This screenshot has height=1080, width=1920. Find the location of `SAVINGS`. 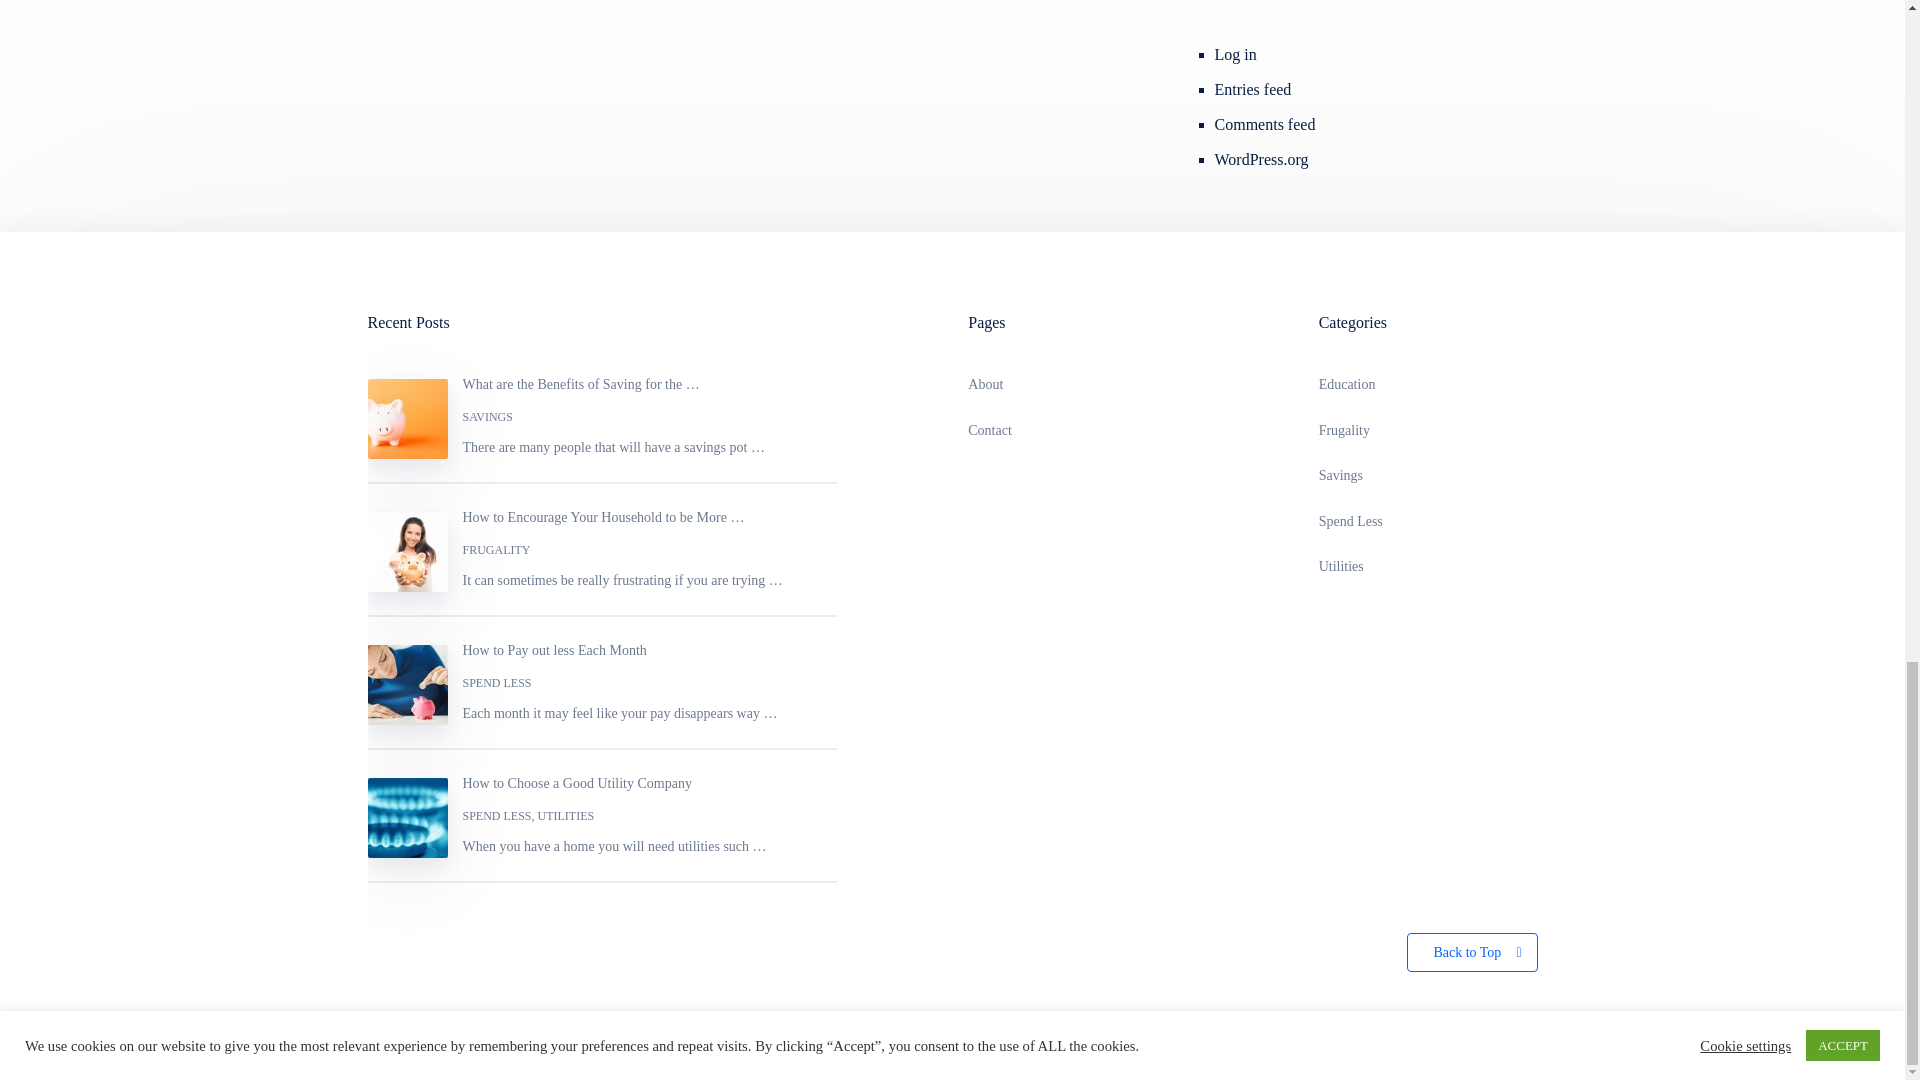

SAVINGS is located at coordinates (487, 417).